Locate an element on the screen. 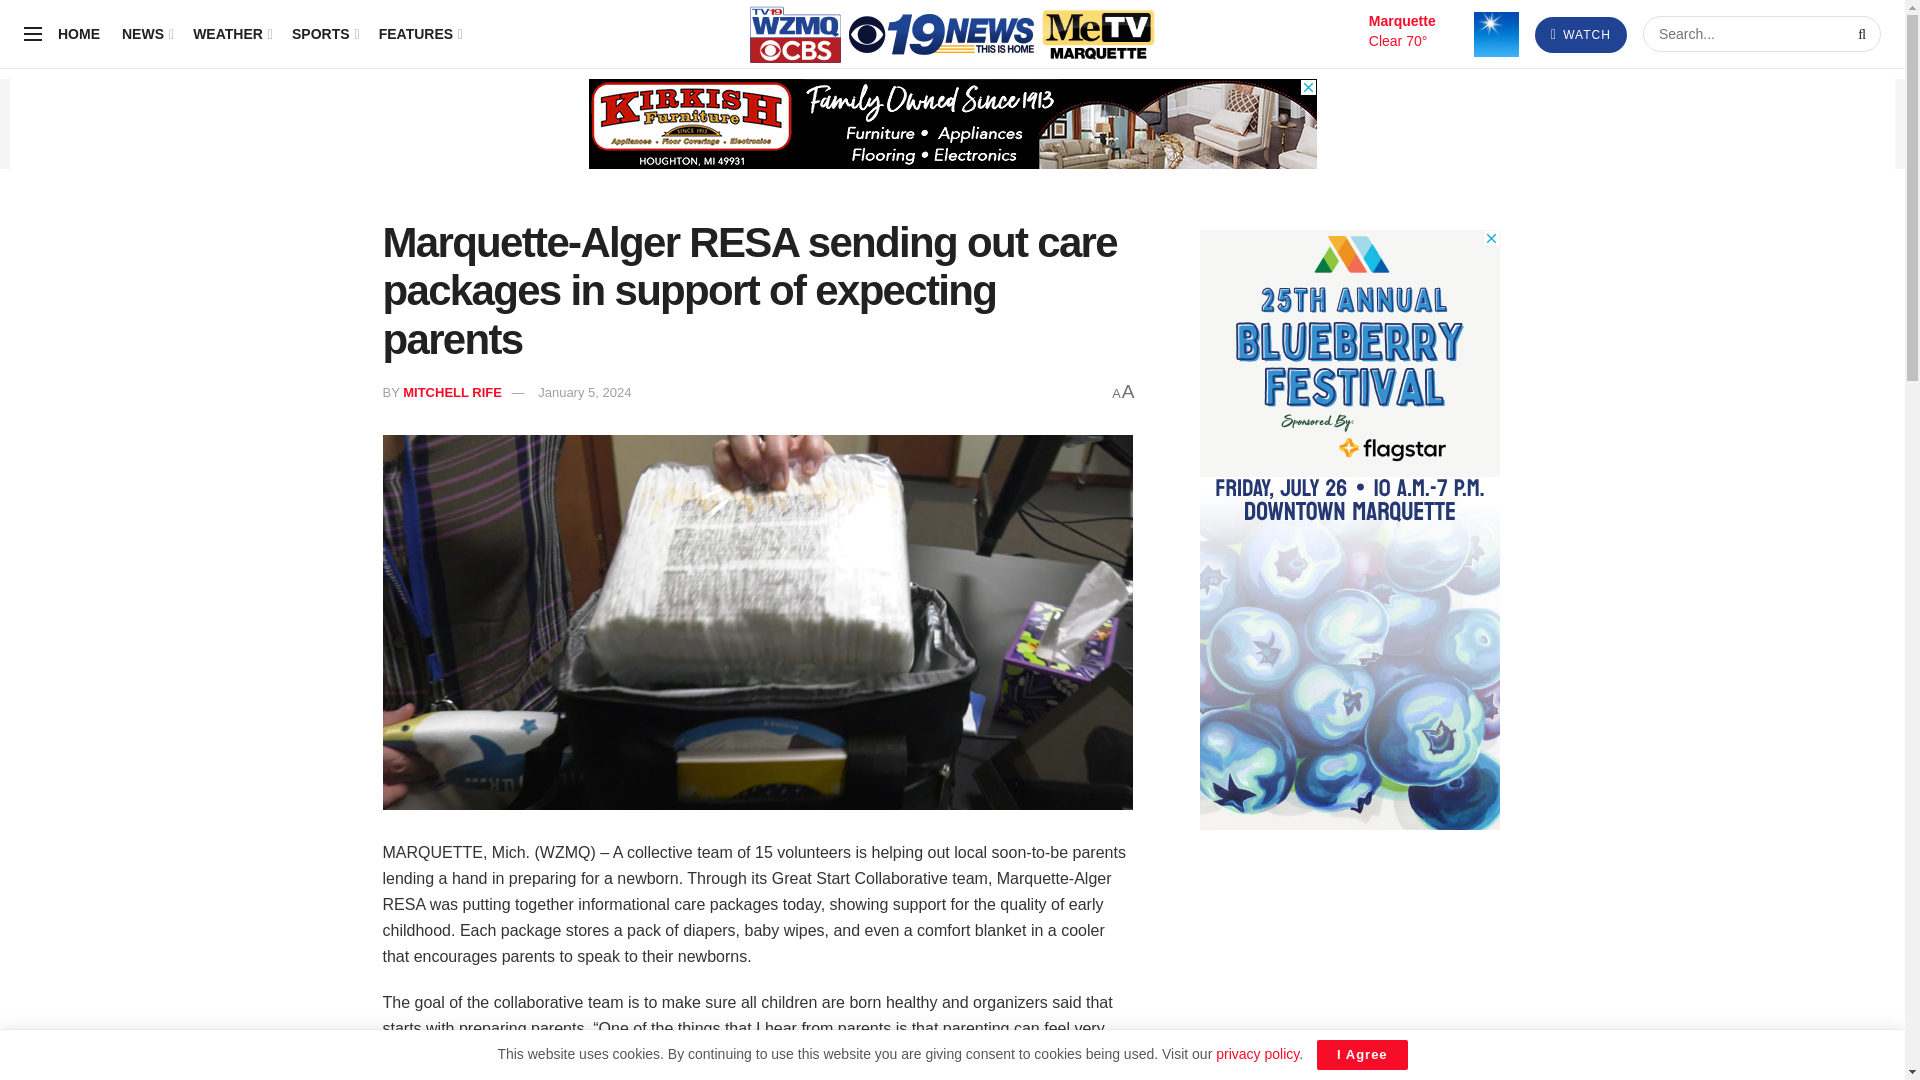 Image resolution: width=1920 pixels, height=1080 pixels. SPORTS is located at coordinates (324, 34).